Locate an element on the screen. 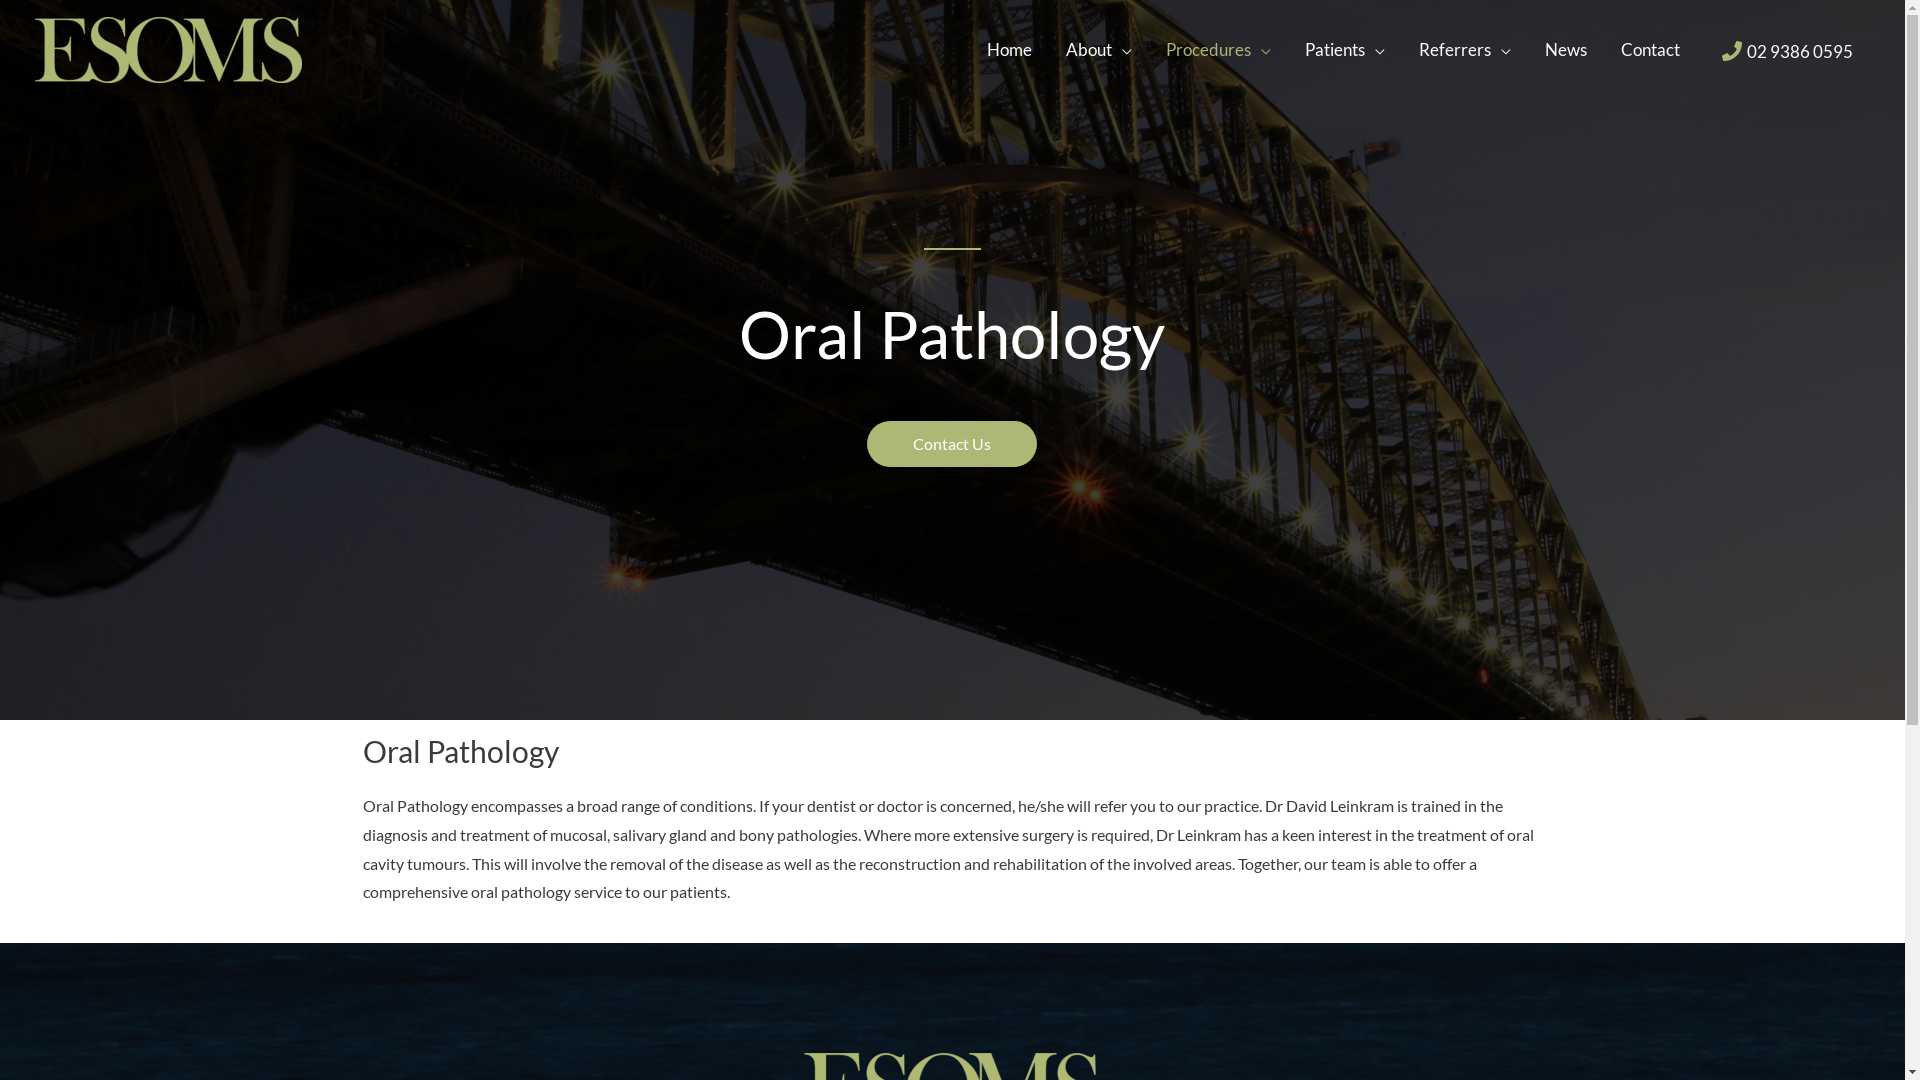  Home is located at coordinates (1010, 50).